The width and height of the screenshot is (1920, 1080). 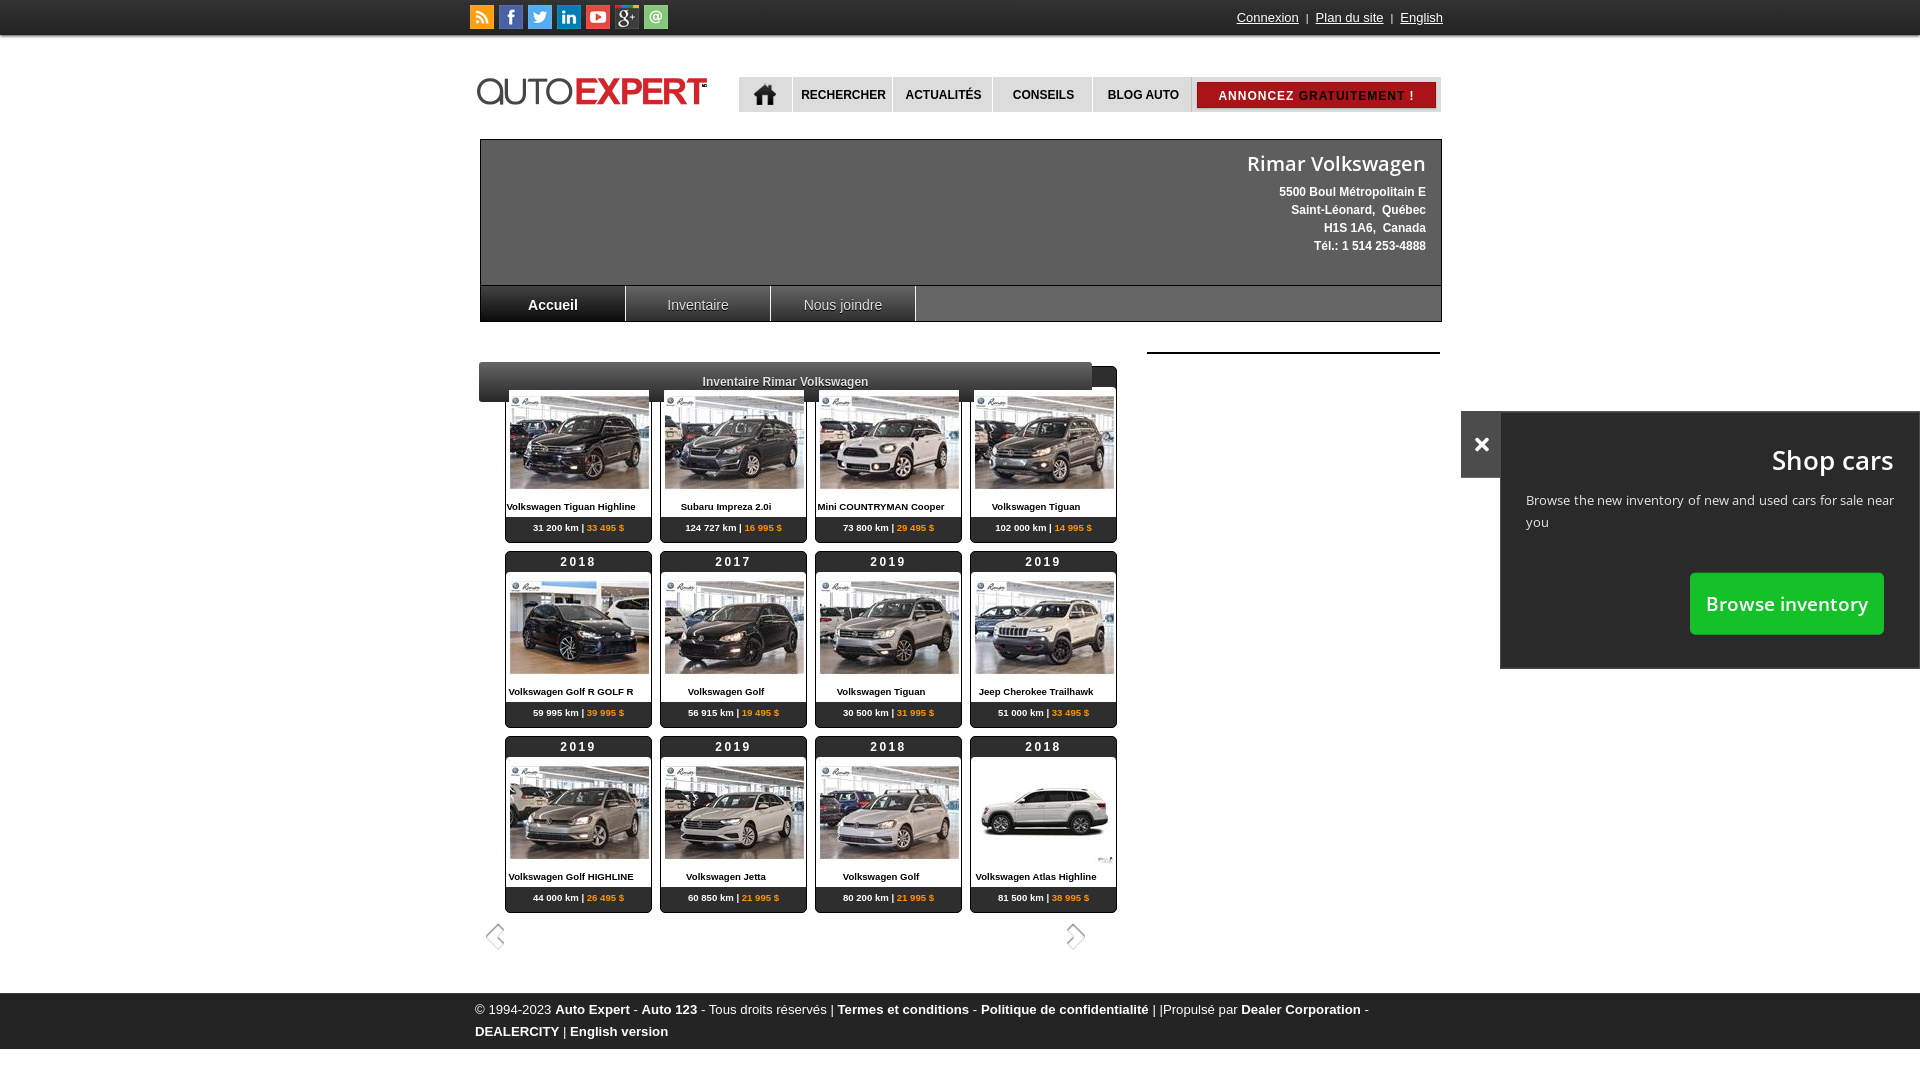 What do you see at coordinates (596, 88) in the screenshot?
I see `autoExpert.ca` at bounding box center [596, 88].